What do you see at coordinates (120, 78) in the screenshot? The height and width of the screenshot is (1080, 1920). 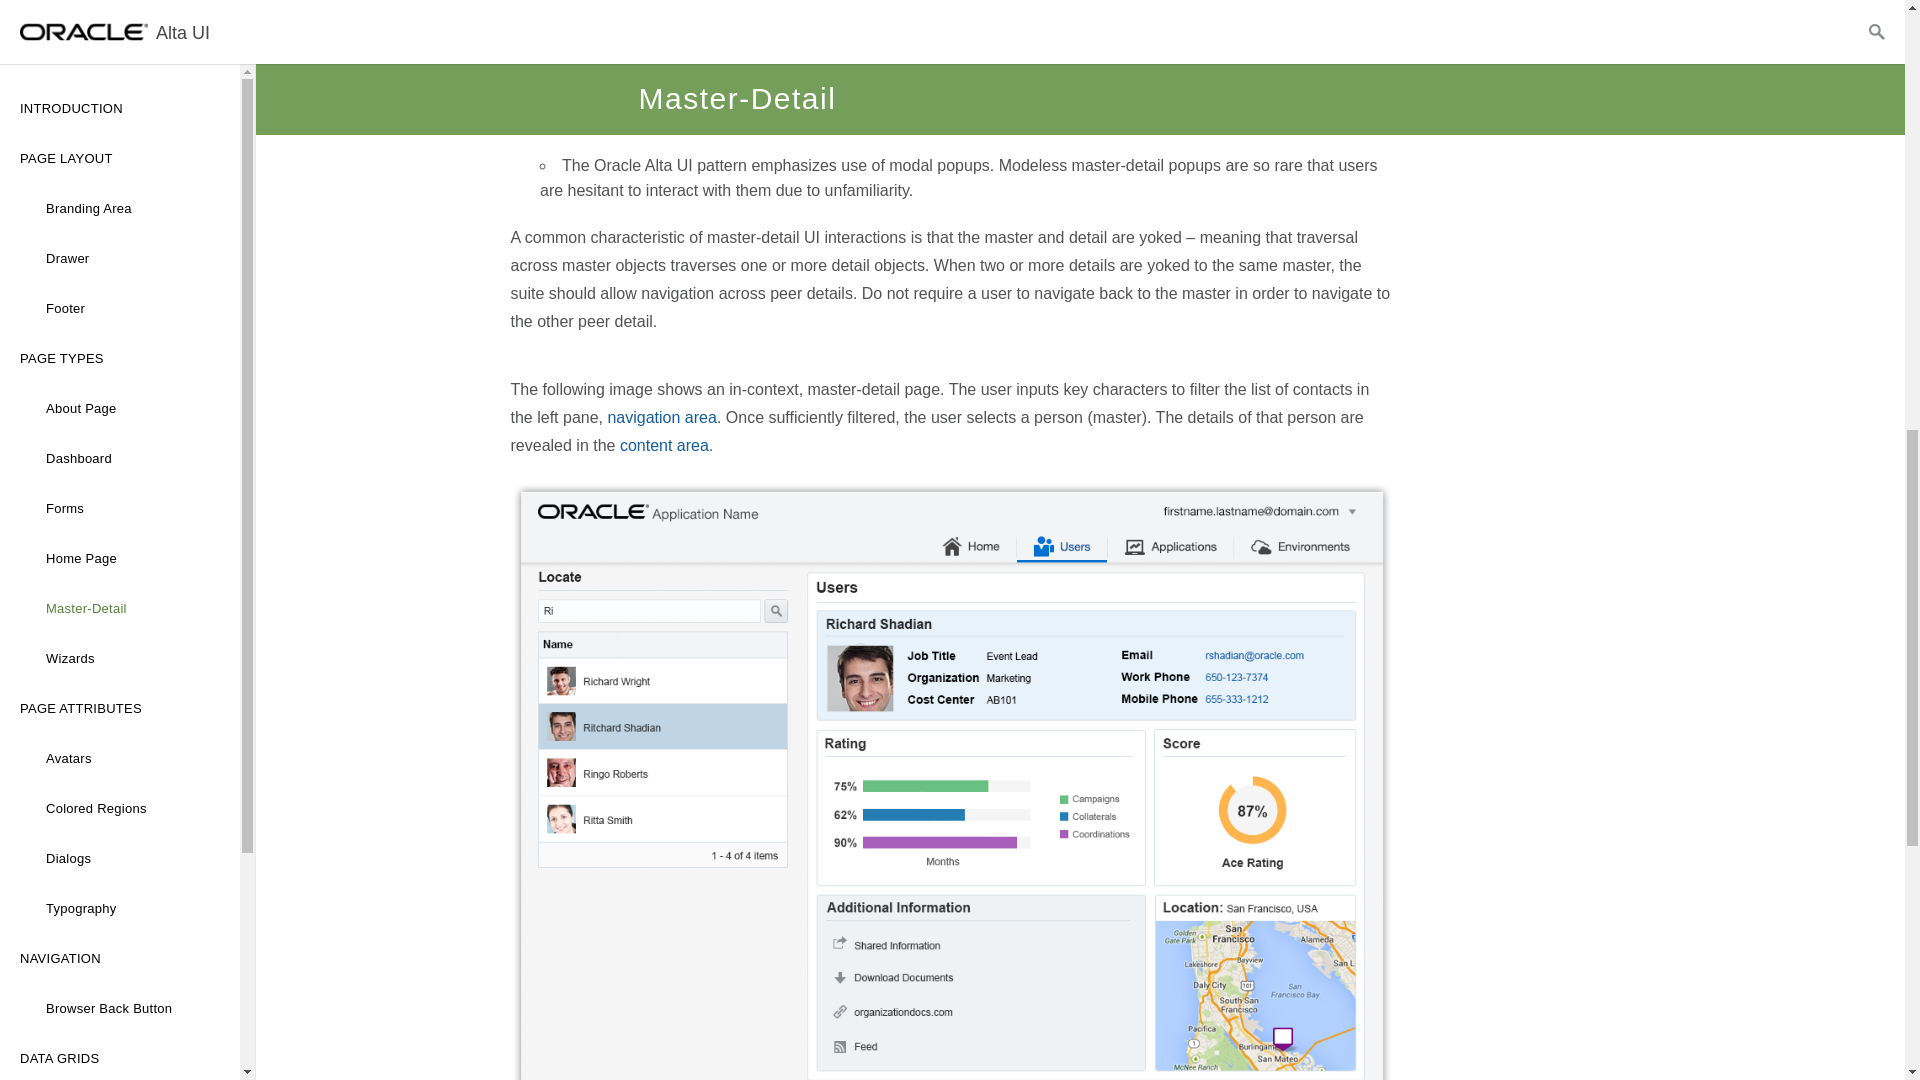 I see `First-Item Help` at bounding box center [120, 78].